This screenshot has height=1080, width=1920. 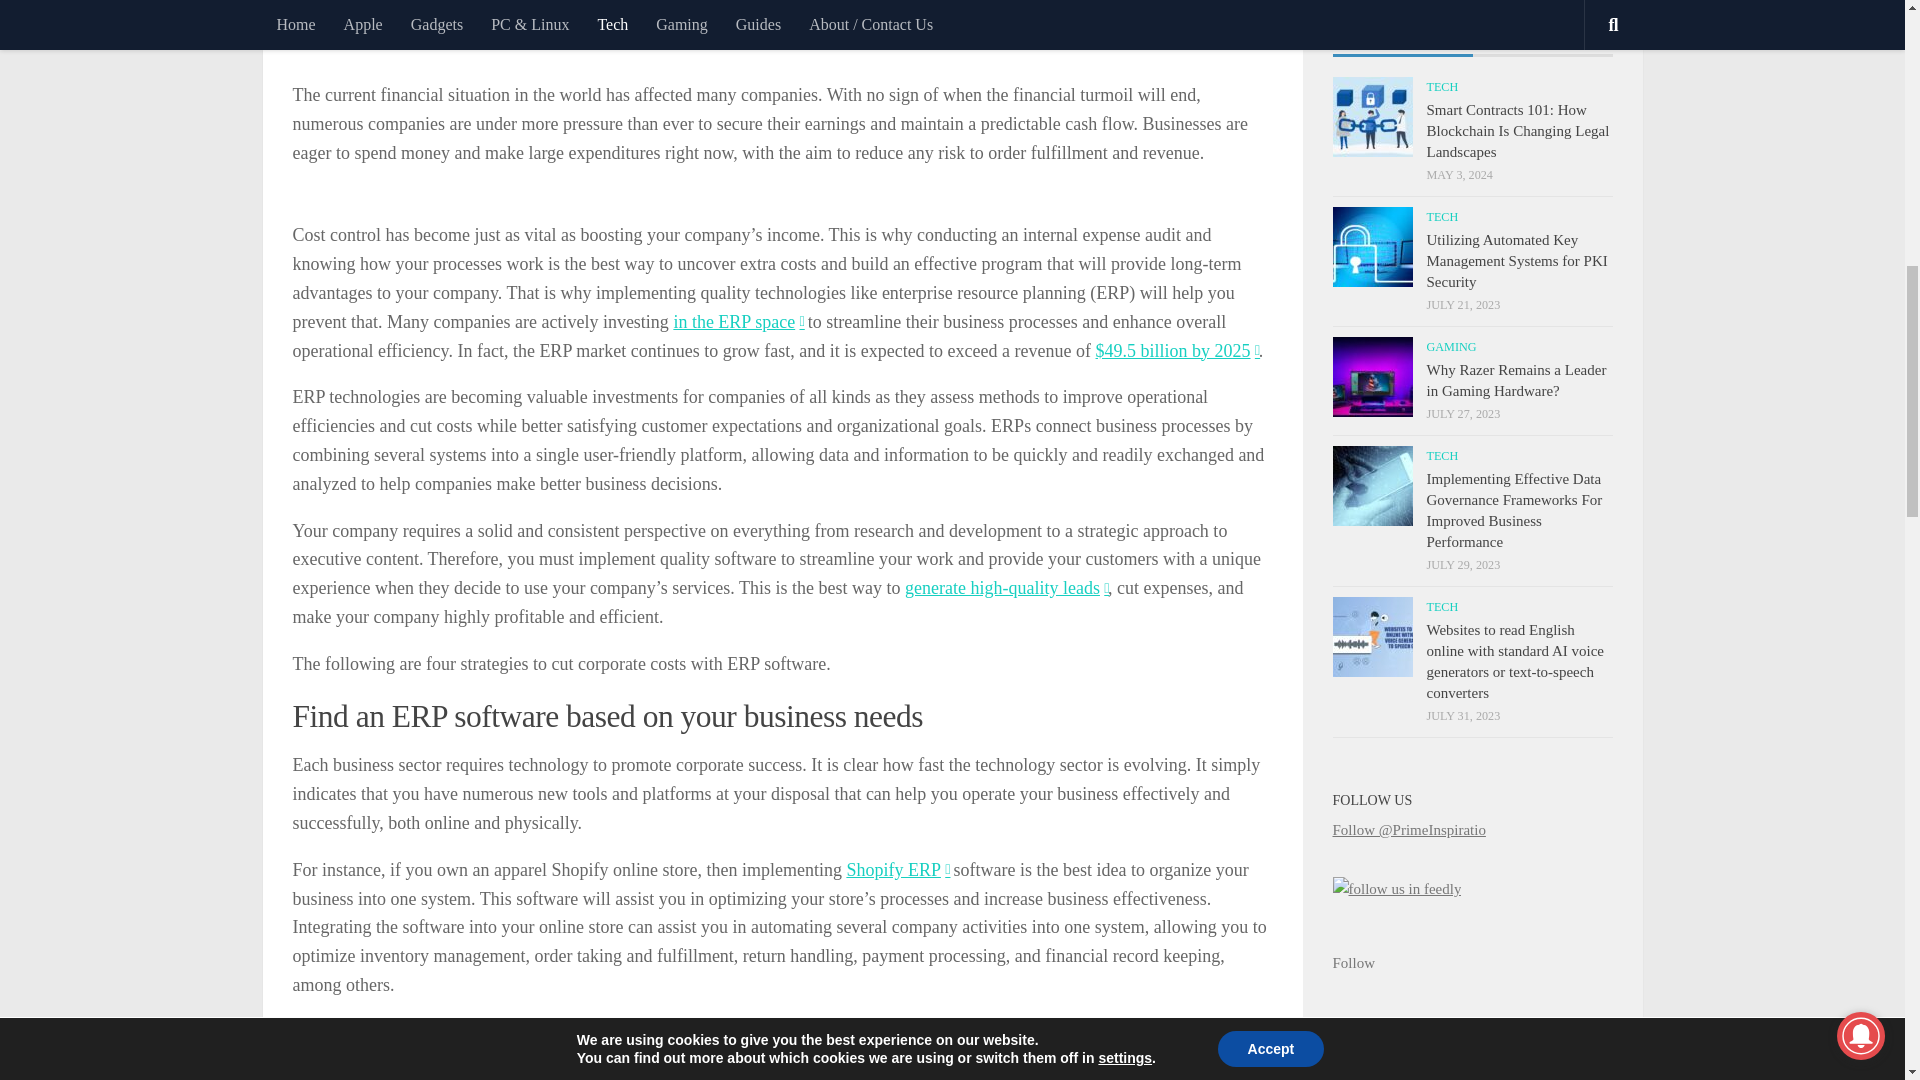 I want to click on generate high-quality leads, so click(x=1006, y=588).